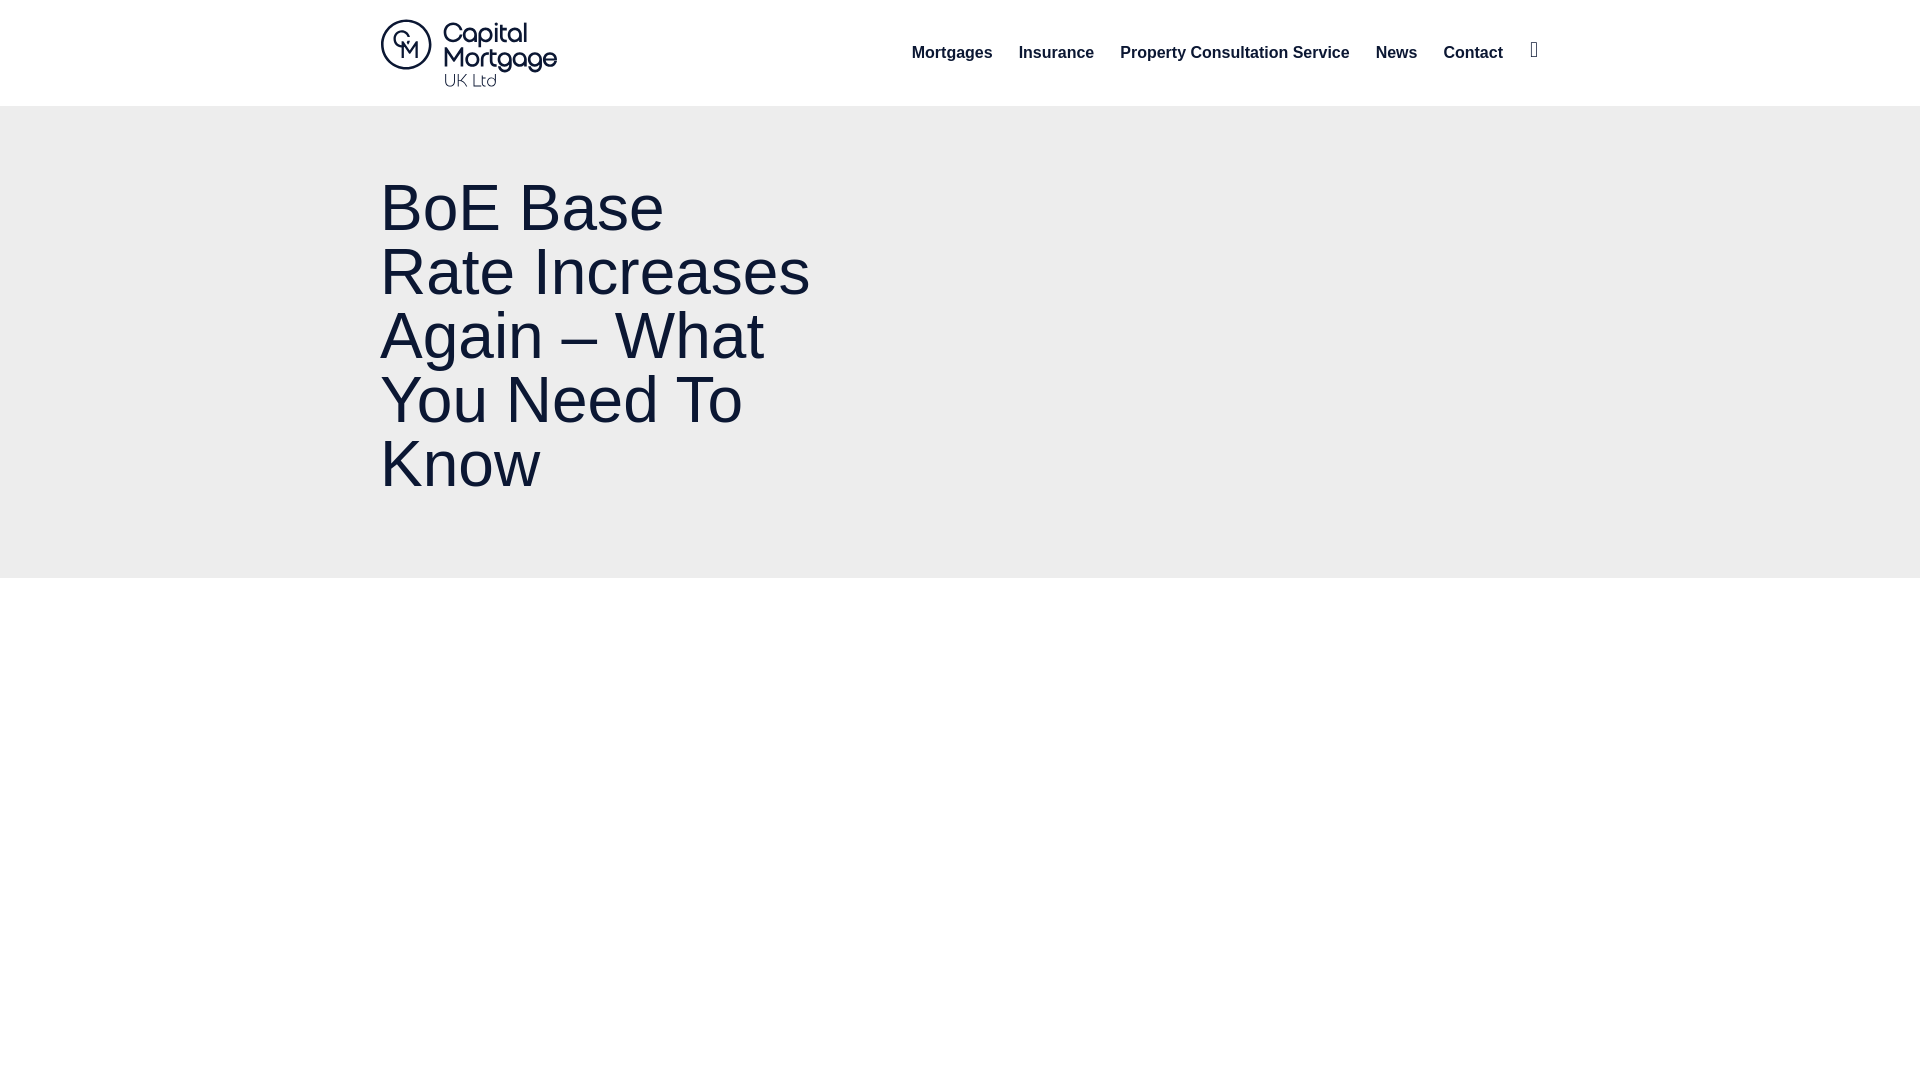 Image resolution: width=1920 pixels, height=1080 pixels. What do you see at coordinates (1473, 52) in the screenshot?
I see `Contact` at bounding box center [1473, 52].